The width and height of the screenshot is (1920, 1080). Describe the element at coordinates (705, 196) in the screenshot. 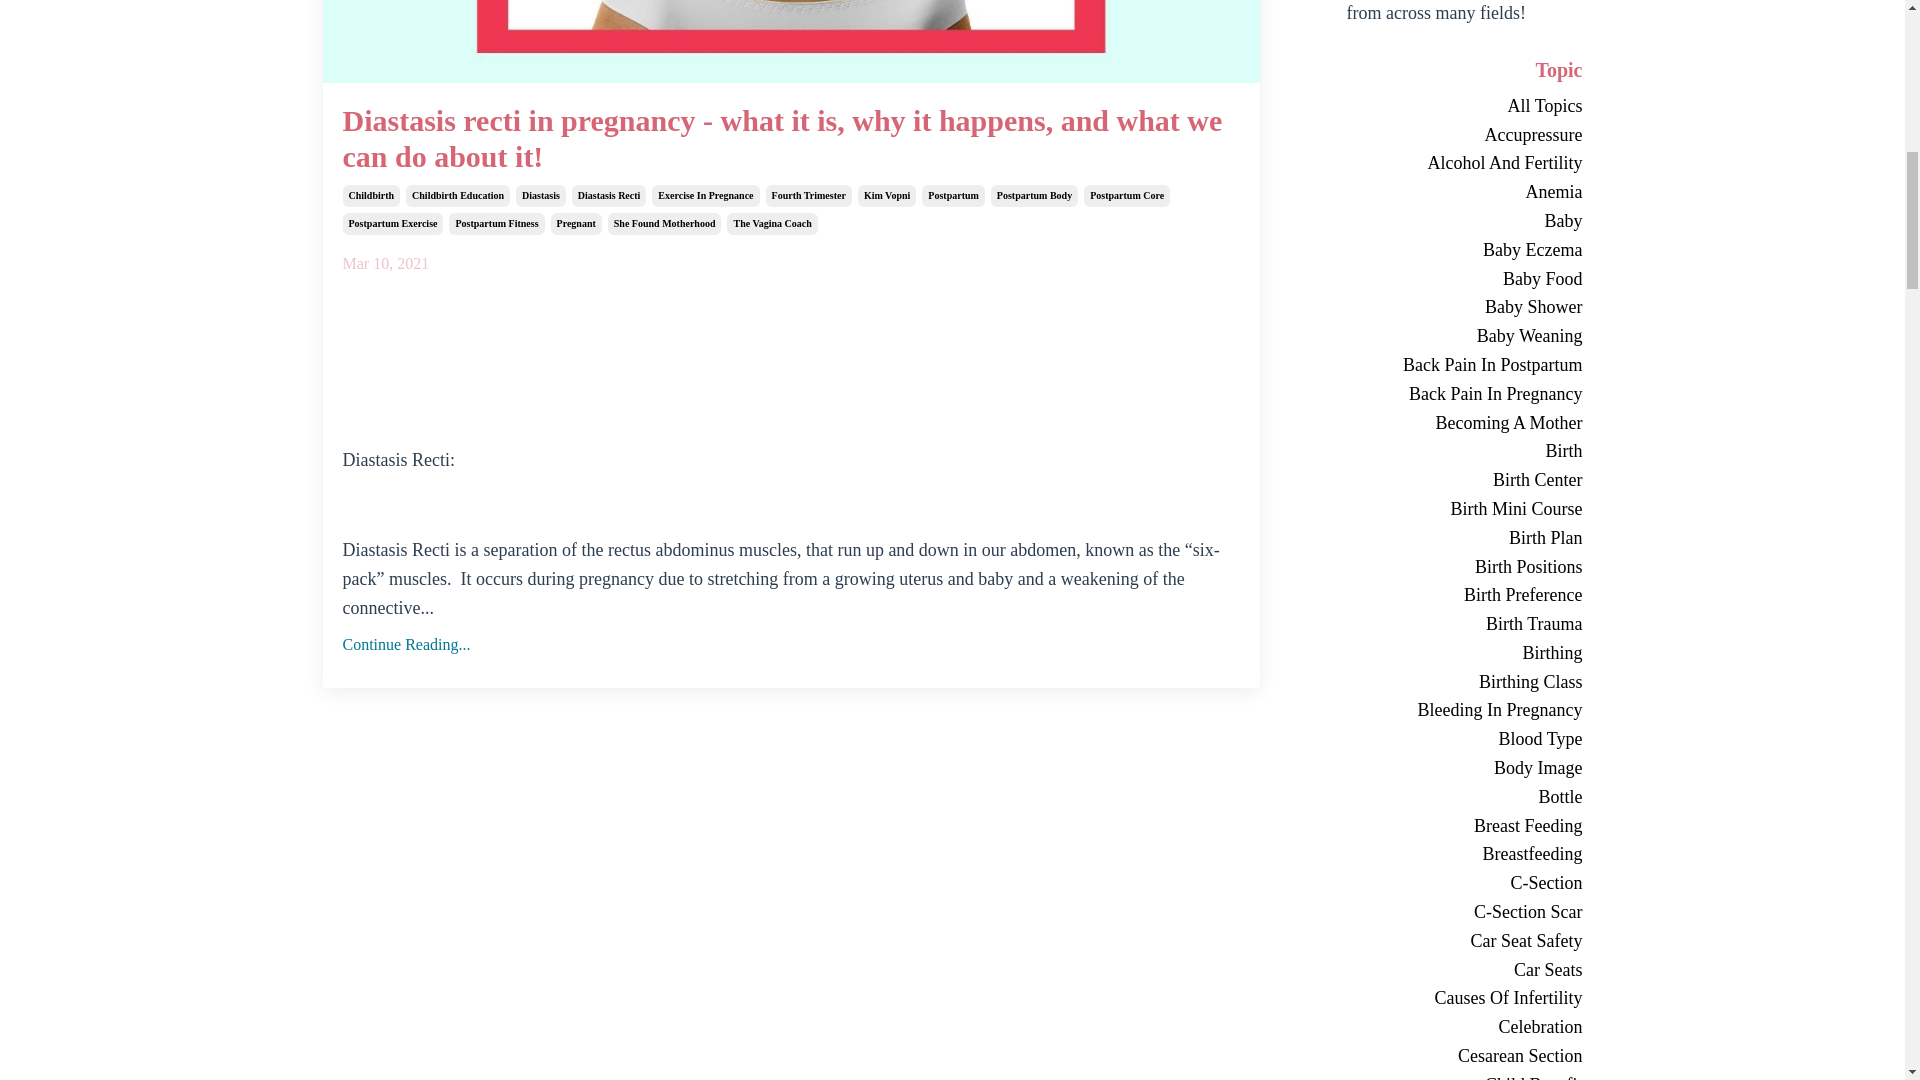

I see `Exercise In Pregnance` at that location.